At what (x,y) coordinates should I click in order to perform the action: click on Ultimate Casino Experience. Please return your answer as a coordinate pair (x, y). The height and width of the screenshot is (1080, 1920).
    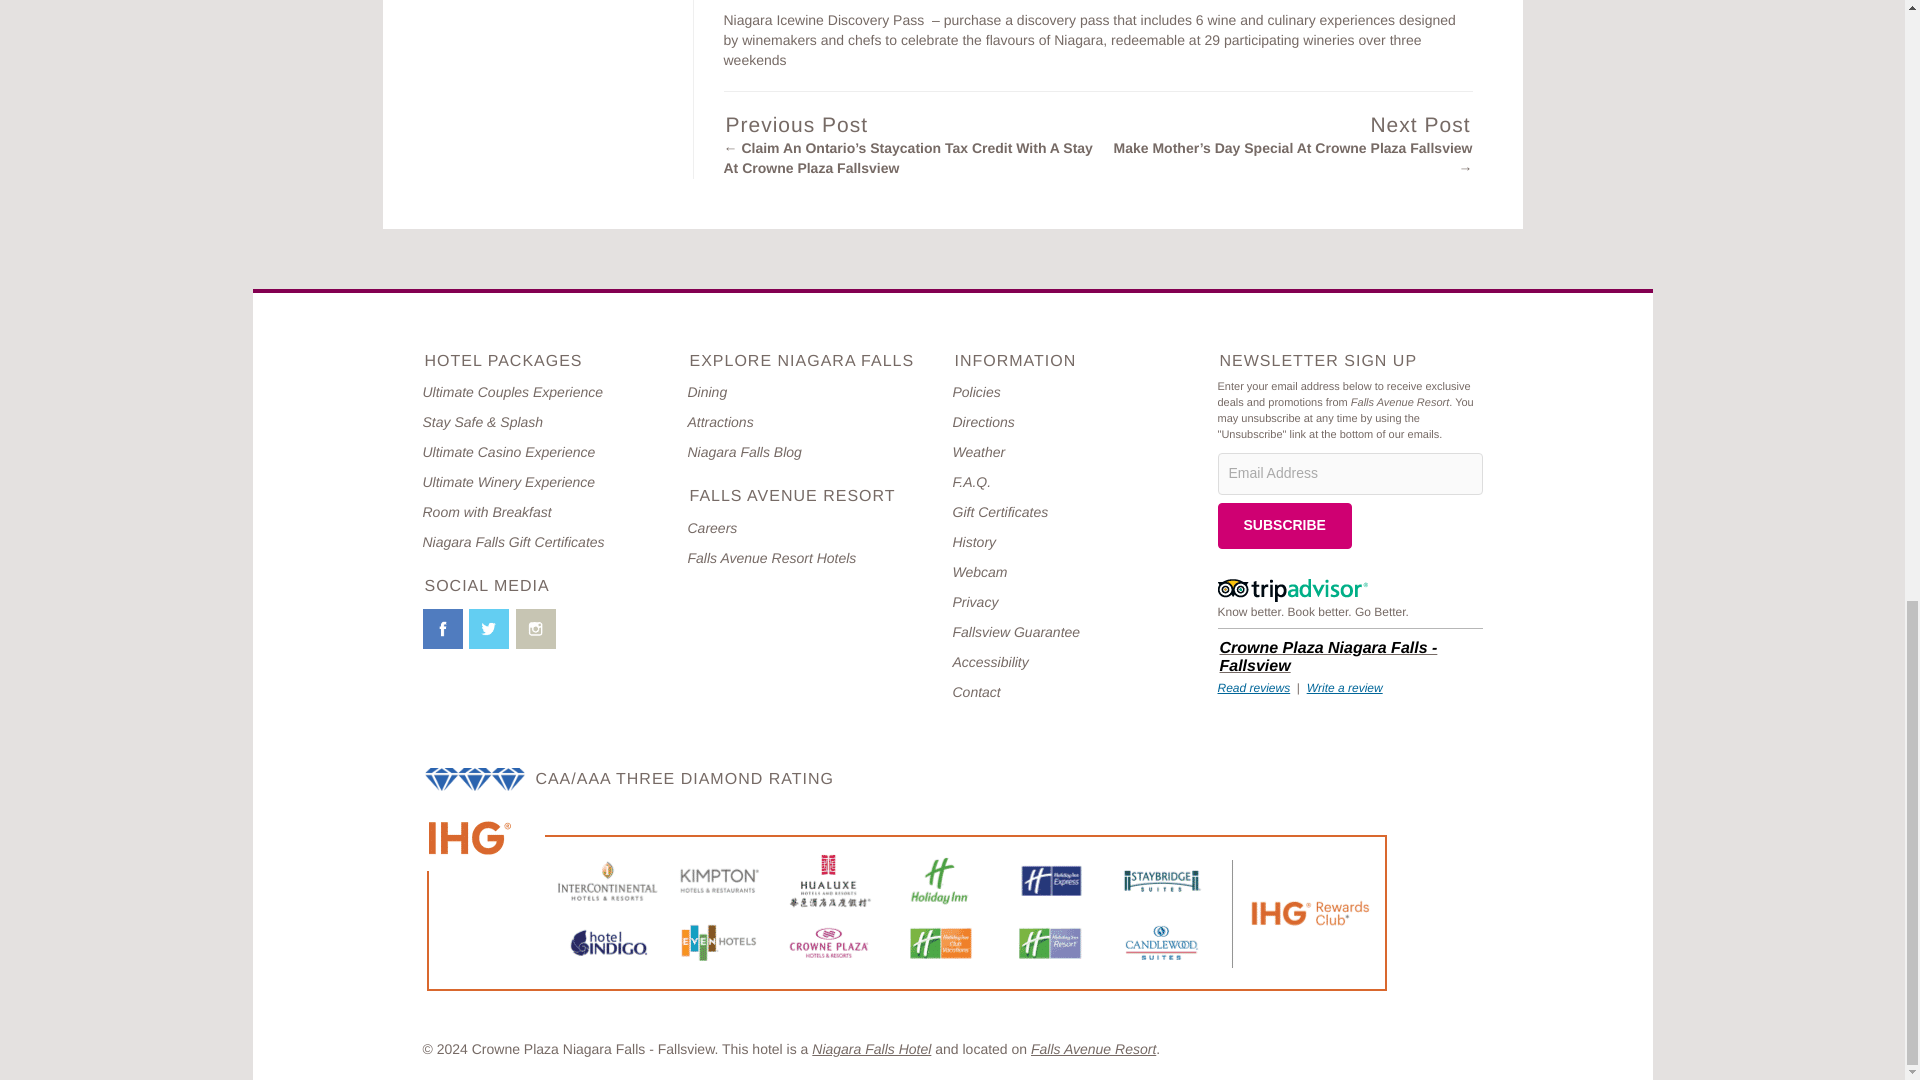
    Looking at the image, I should click on (508, 452).